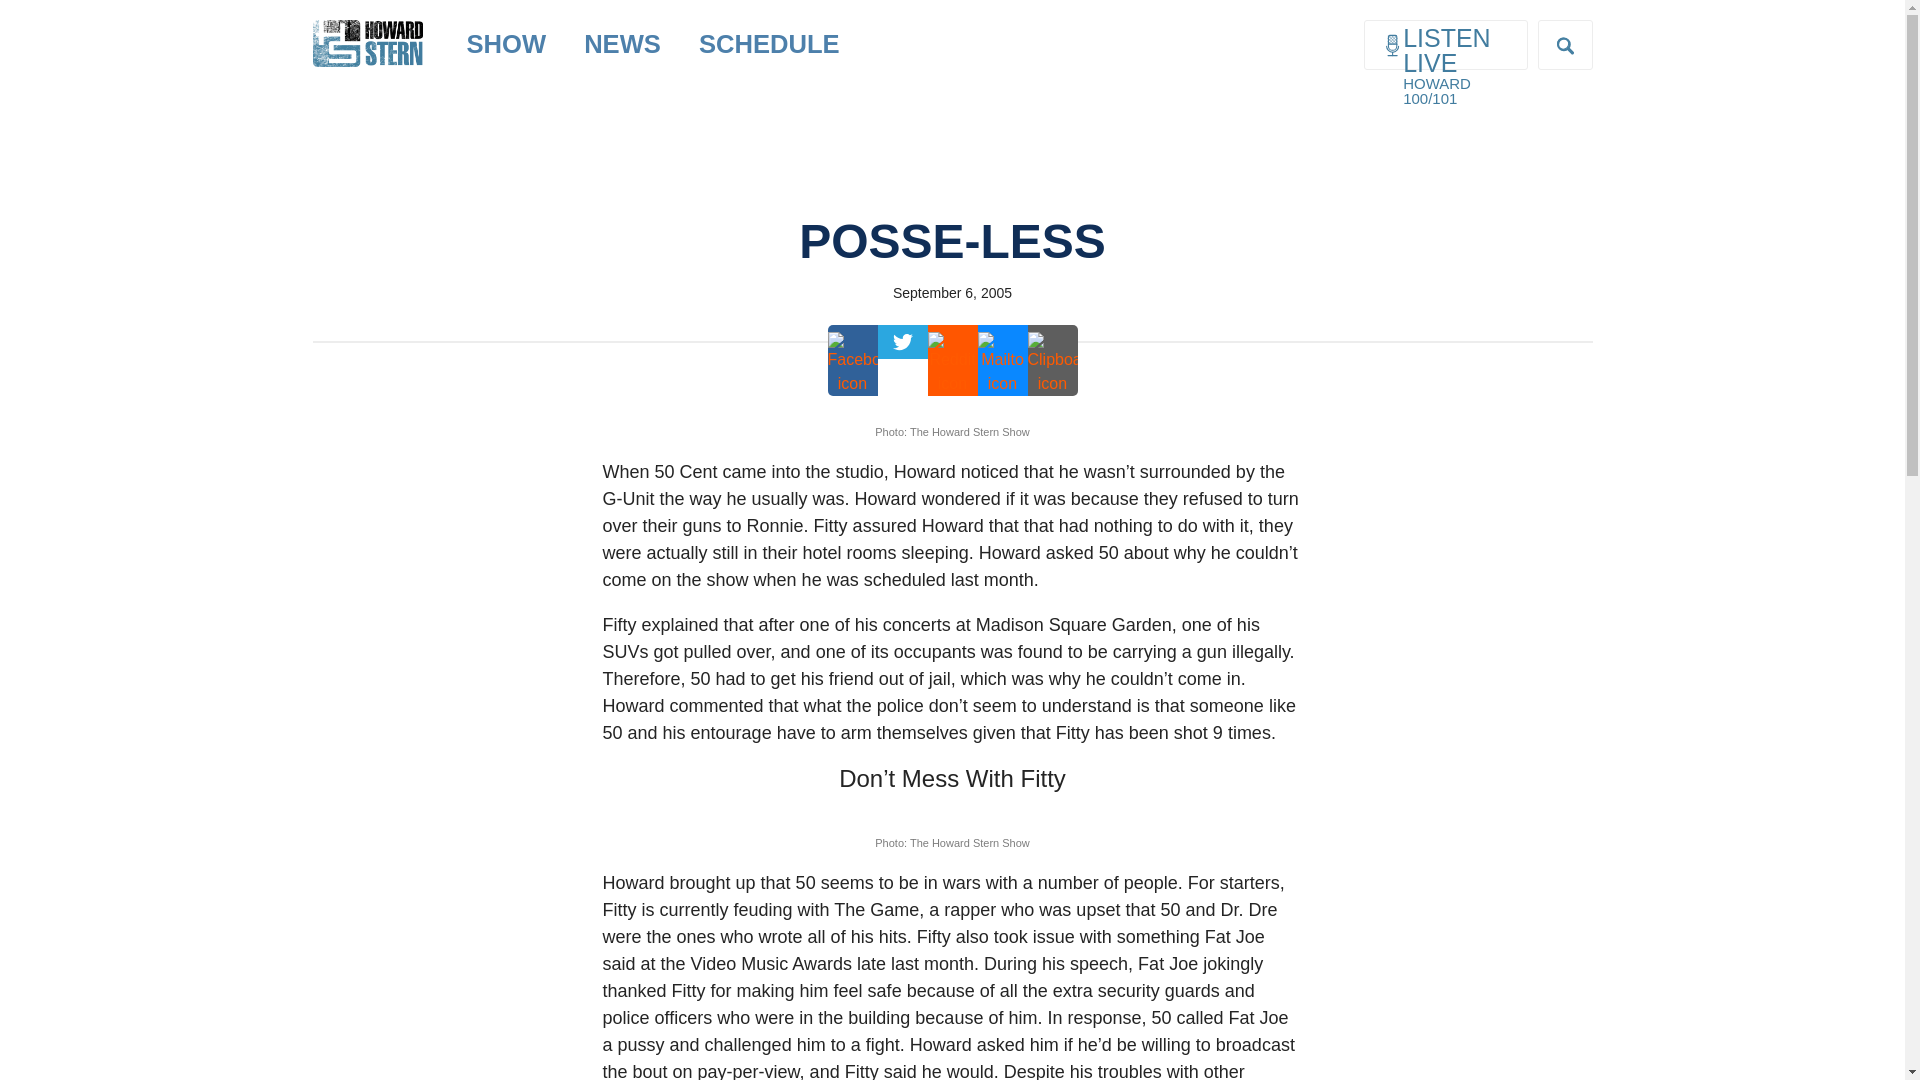 This screenshot has width=1920, height=1080. I want to click on Search, so click(32, 12).